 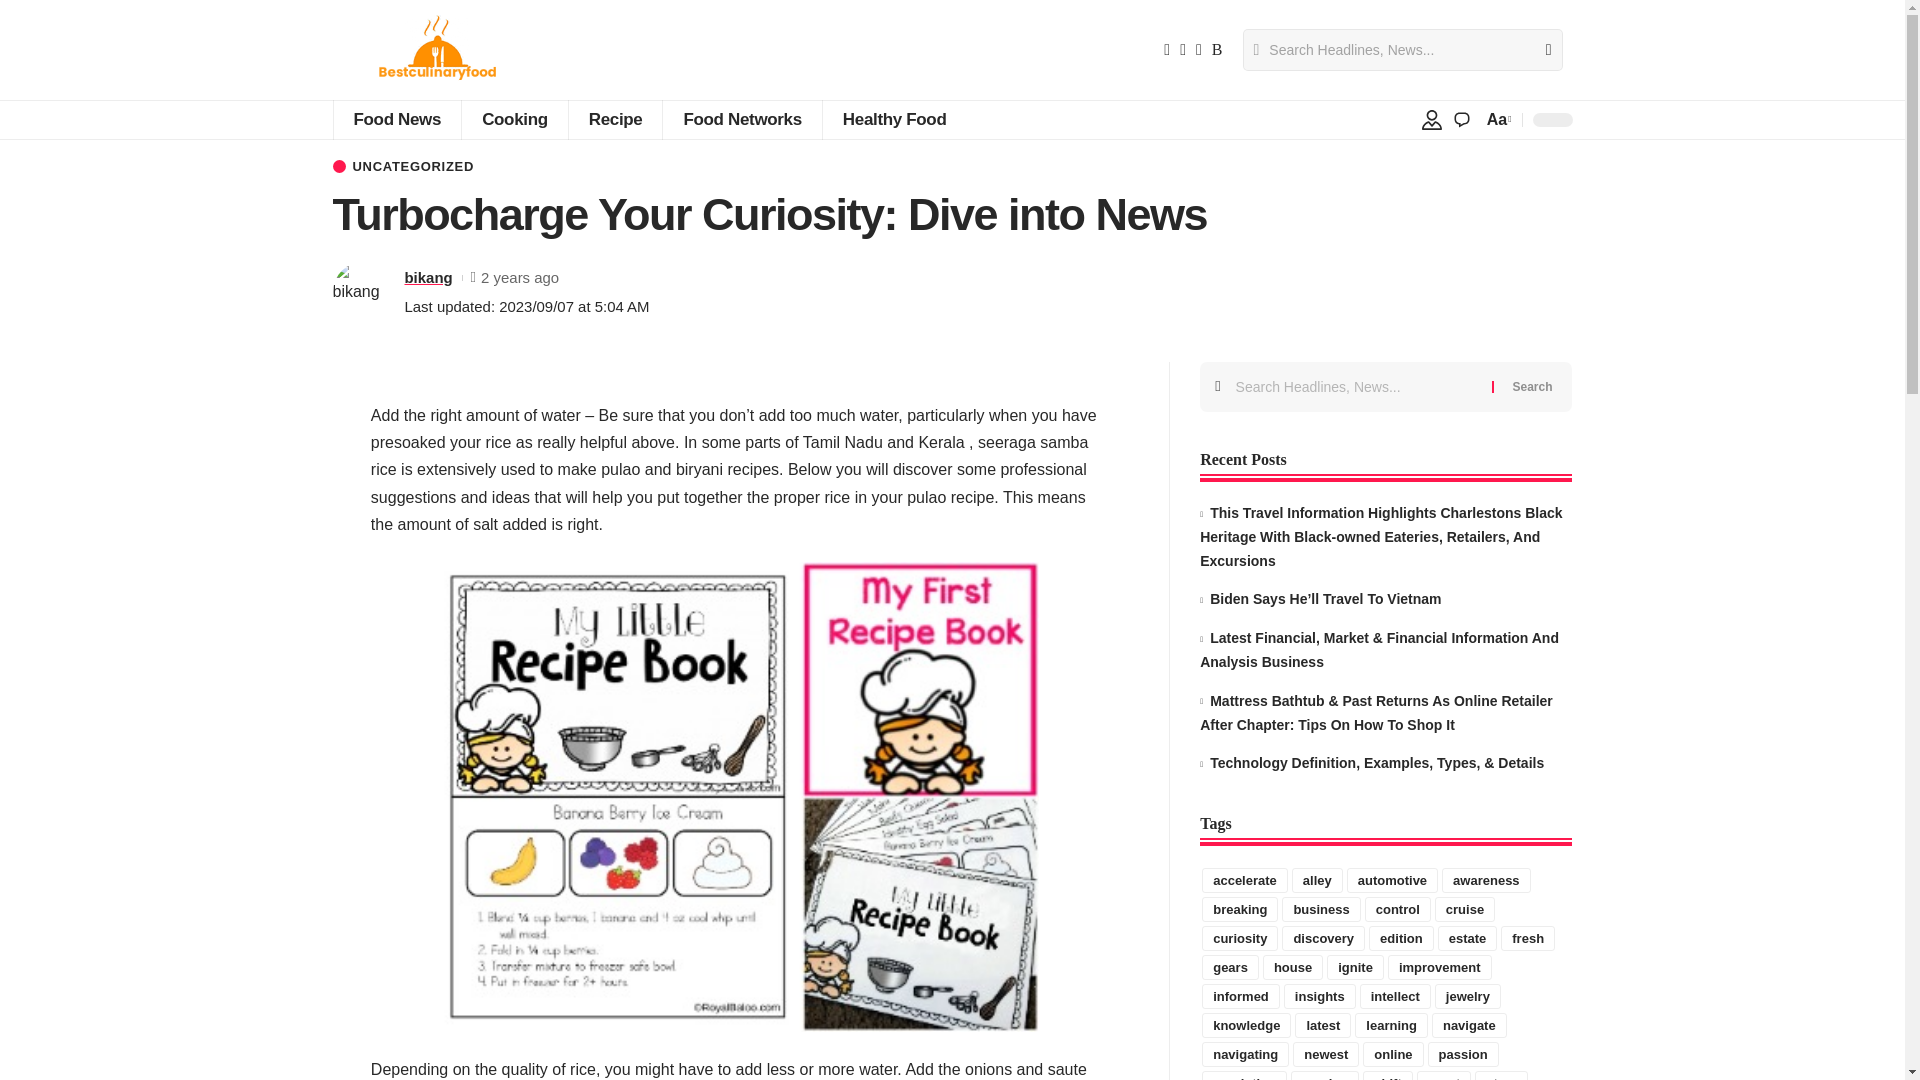 What do you see at coordinates (514, 120) in the screenshot?
I see `Cooking` at bounding box center [514, 120].